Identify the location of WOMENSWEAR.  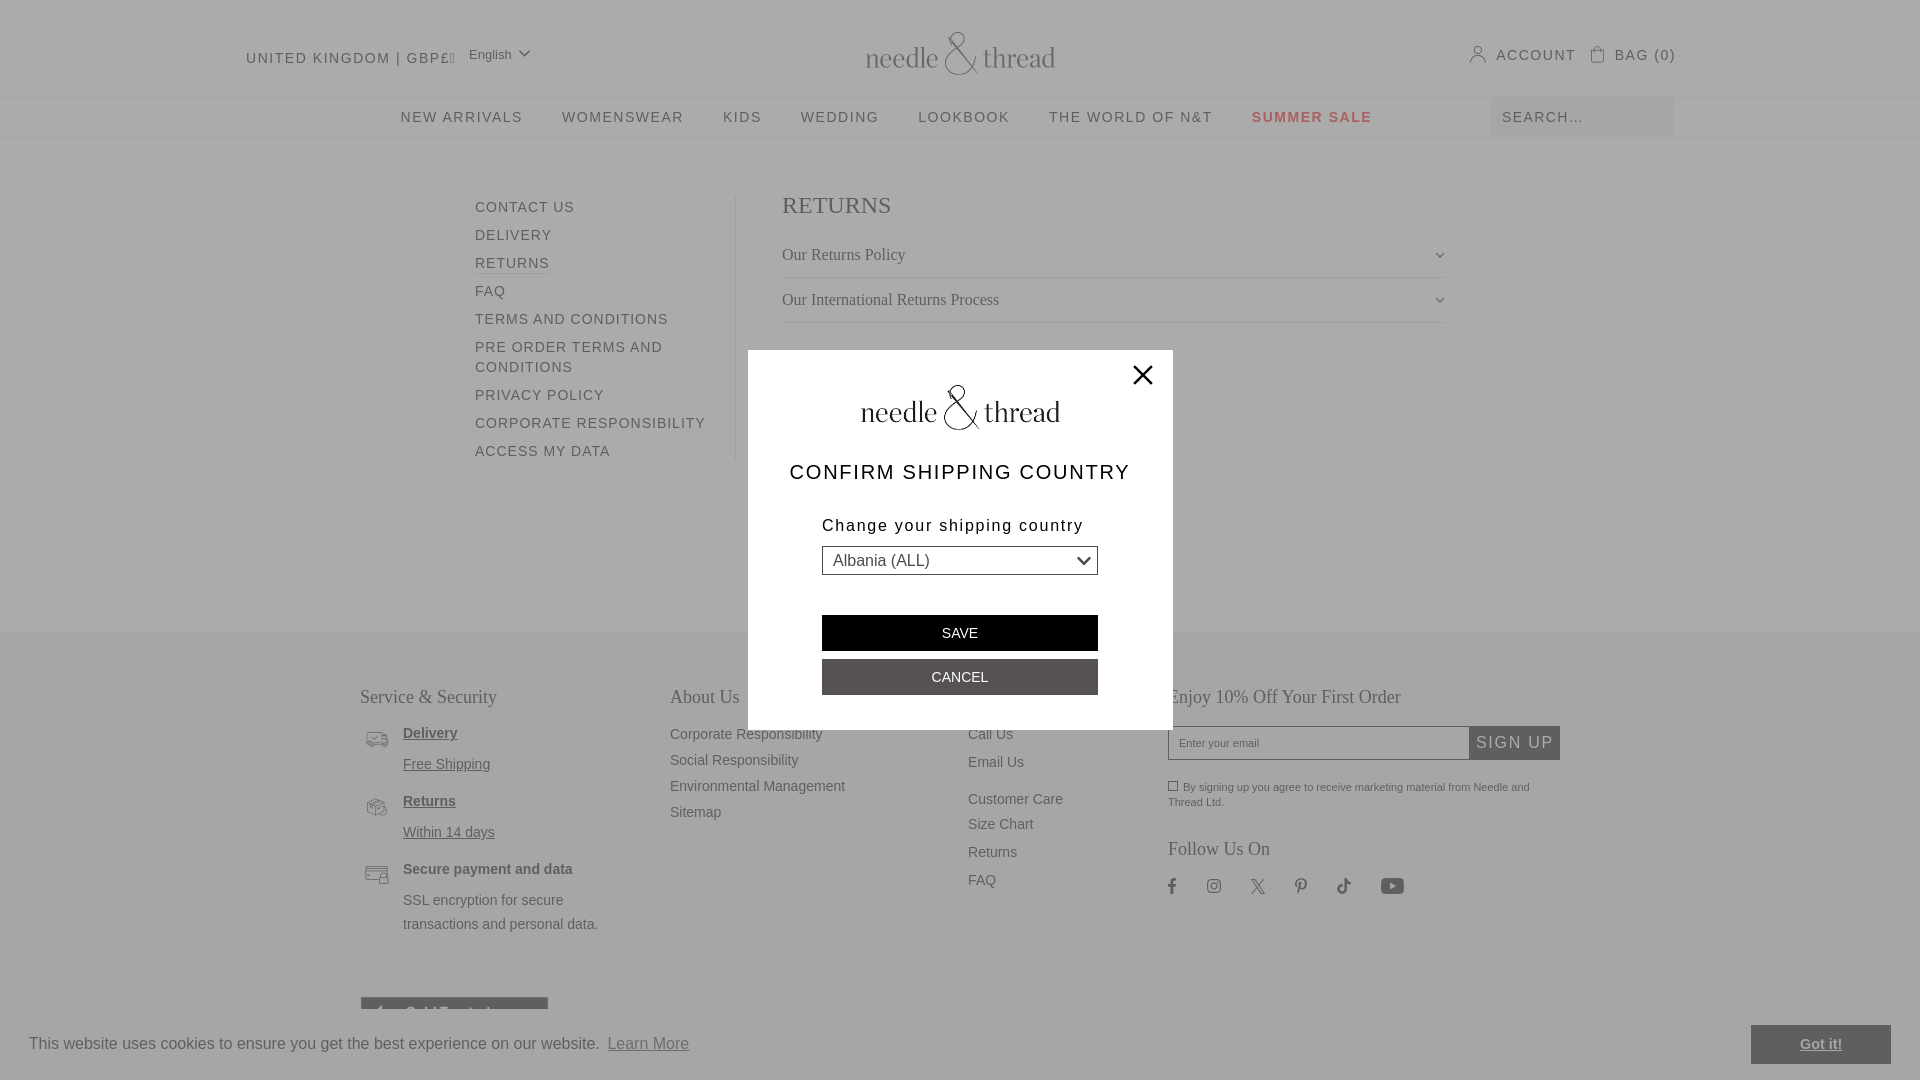
(622, 117).